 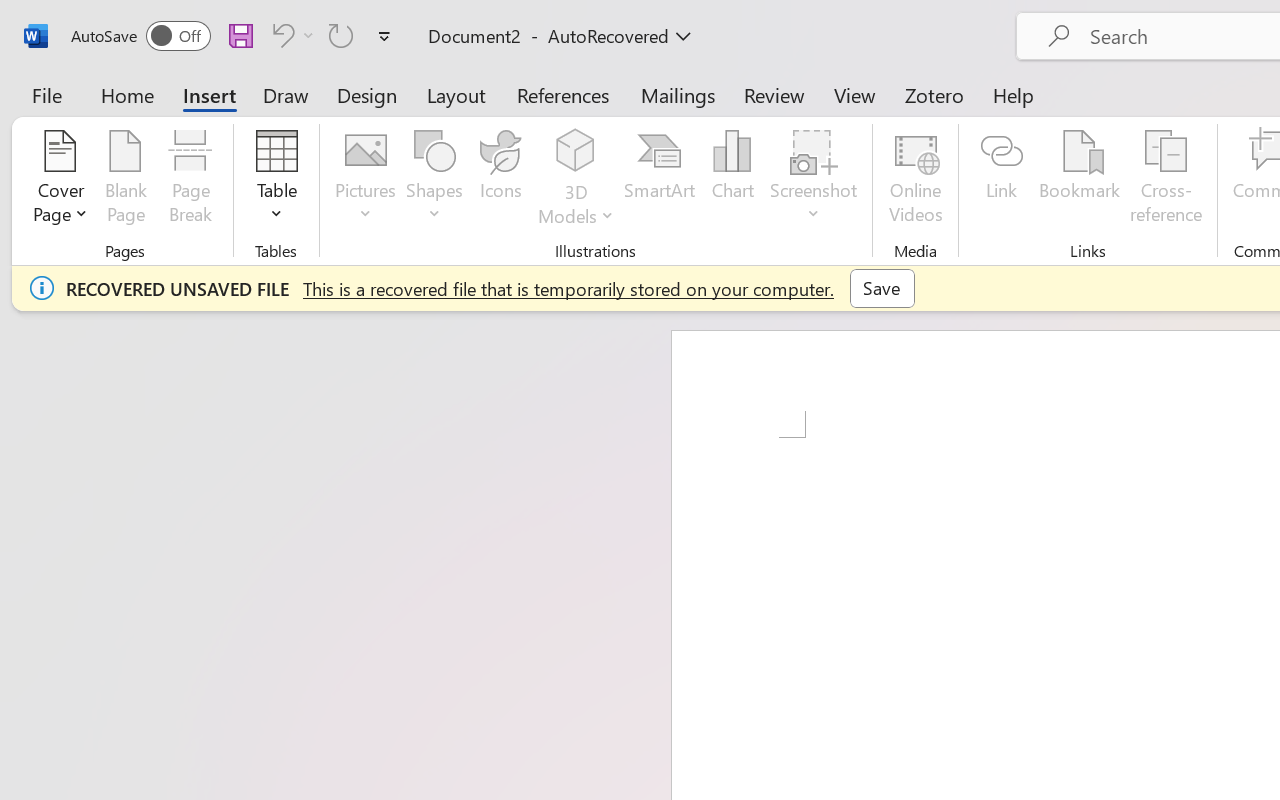 What do you see at coordinates (1166, 180) in the screenshot?
I see `Cross-reference...` at bounding box center [1166, 180].